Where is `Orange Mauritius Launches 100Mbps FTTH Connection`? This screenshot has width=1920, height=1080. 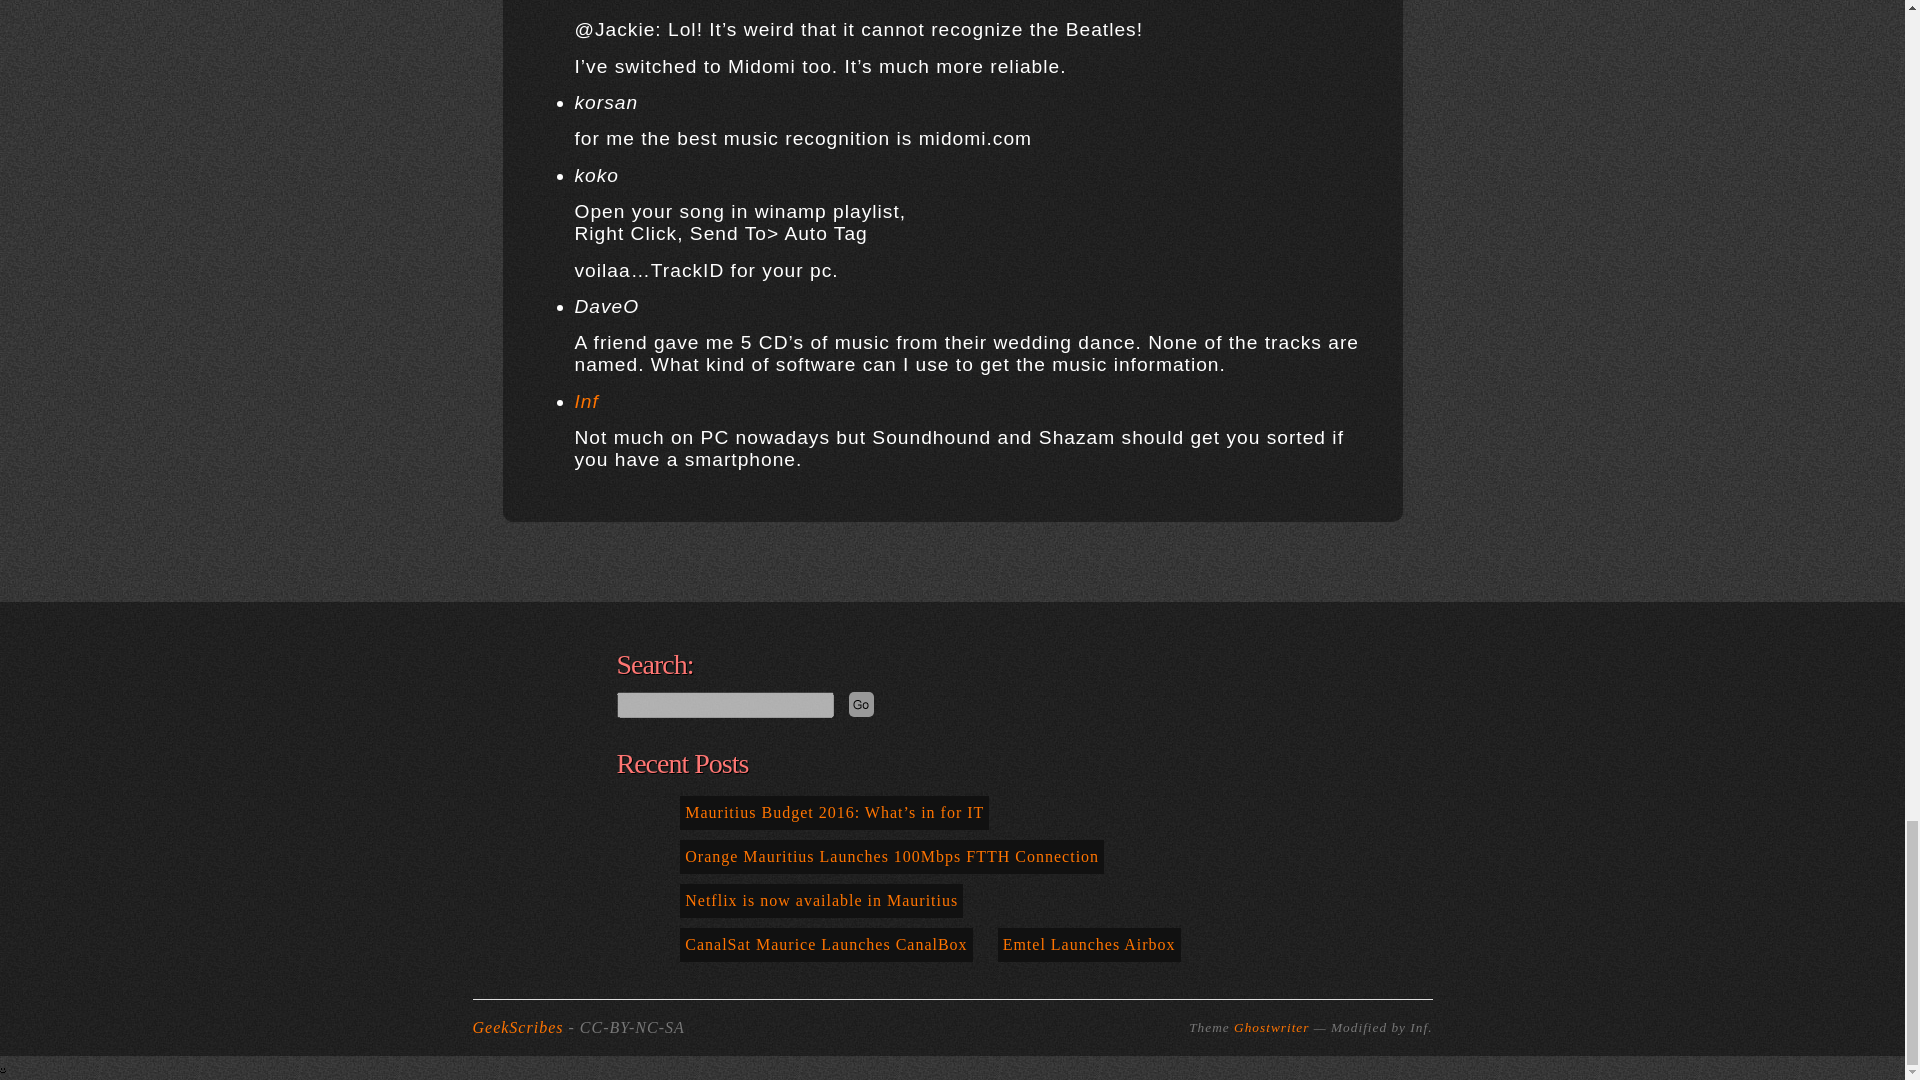
Orange Mauritius Launches 100Mbps FTTH Connection is located at coordinates (892, 856).